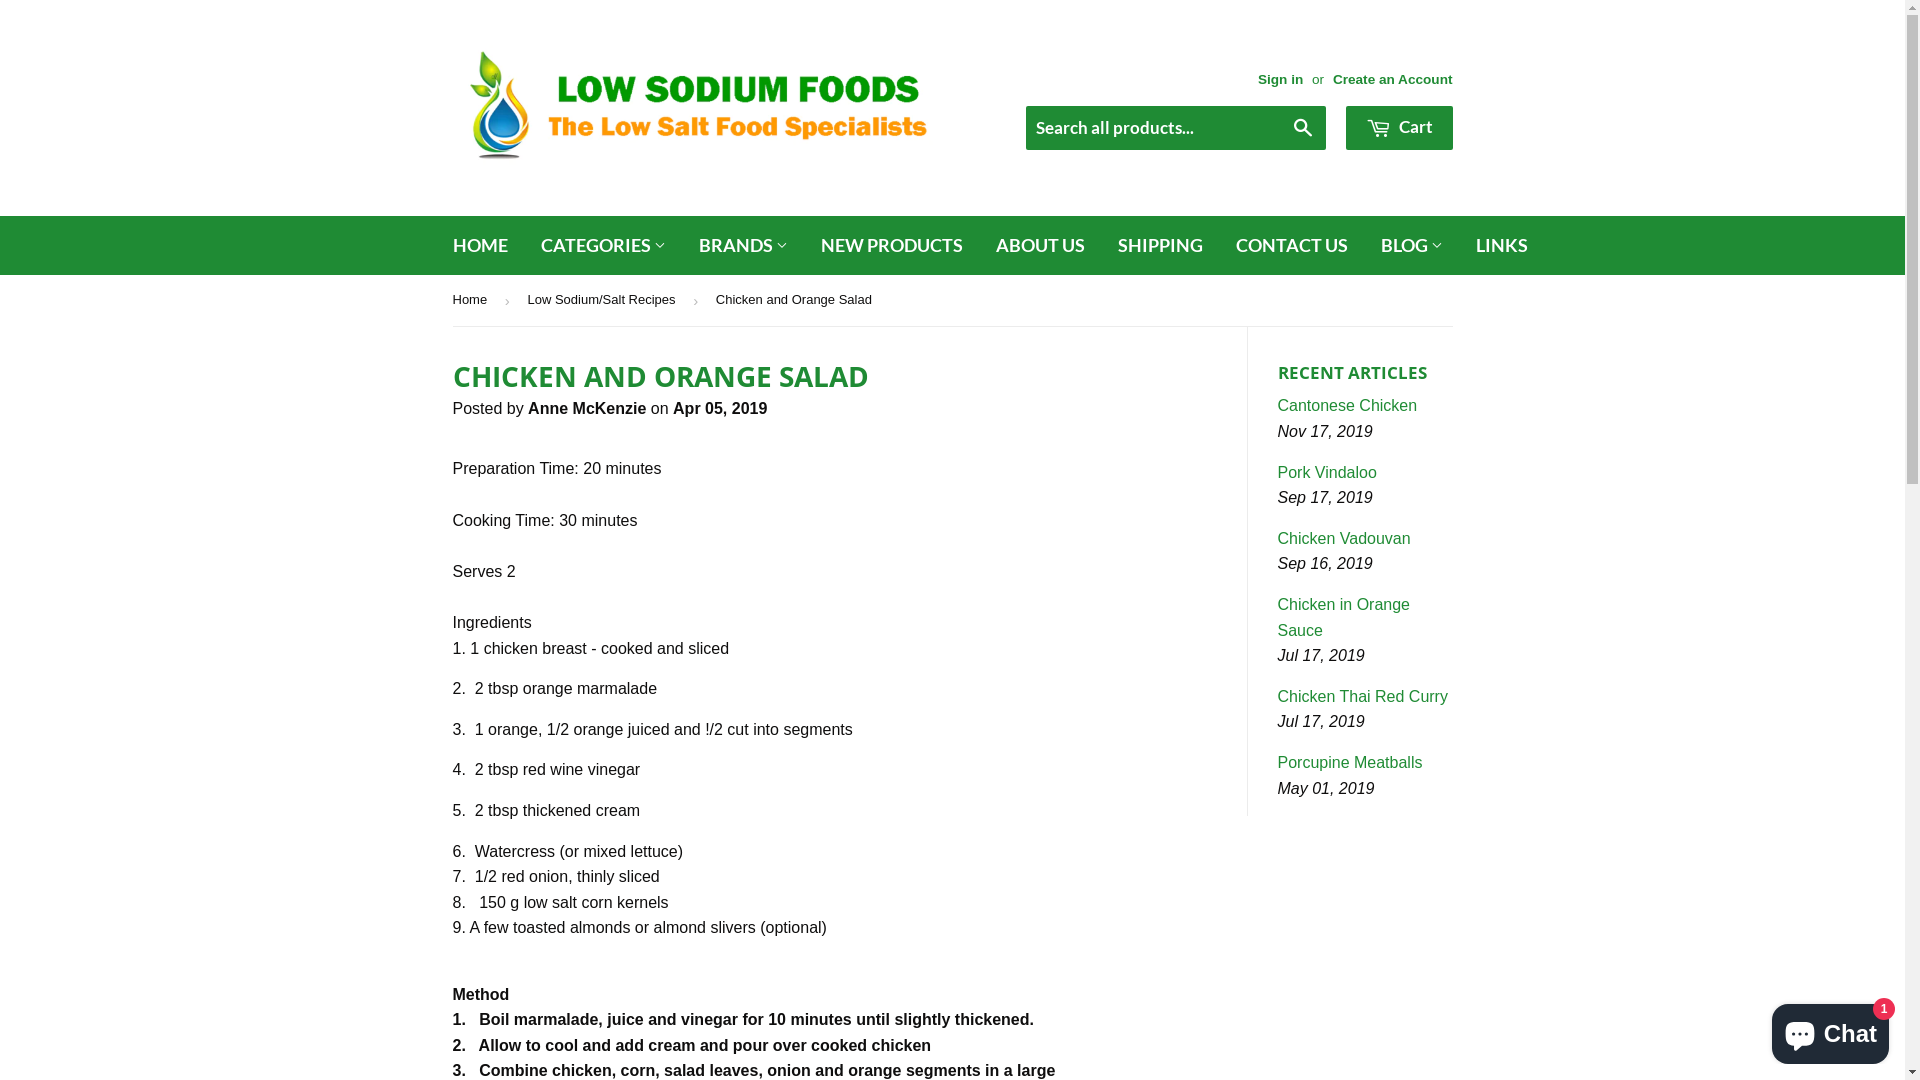 The width and height of the screenshot is (1920, 1080). What do you see at coordinates (604, 246) in the screenshot?
I see `CATEGORIES` at bounding box center [604, 246].